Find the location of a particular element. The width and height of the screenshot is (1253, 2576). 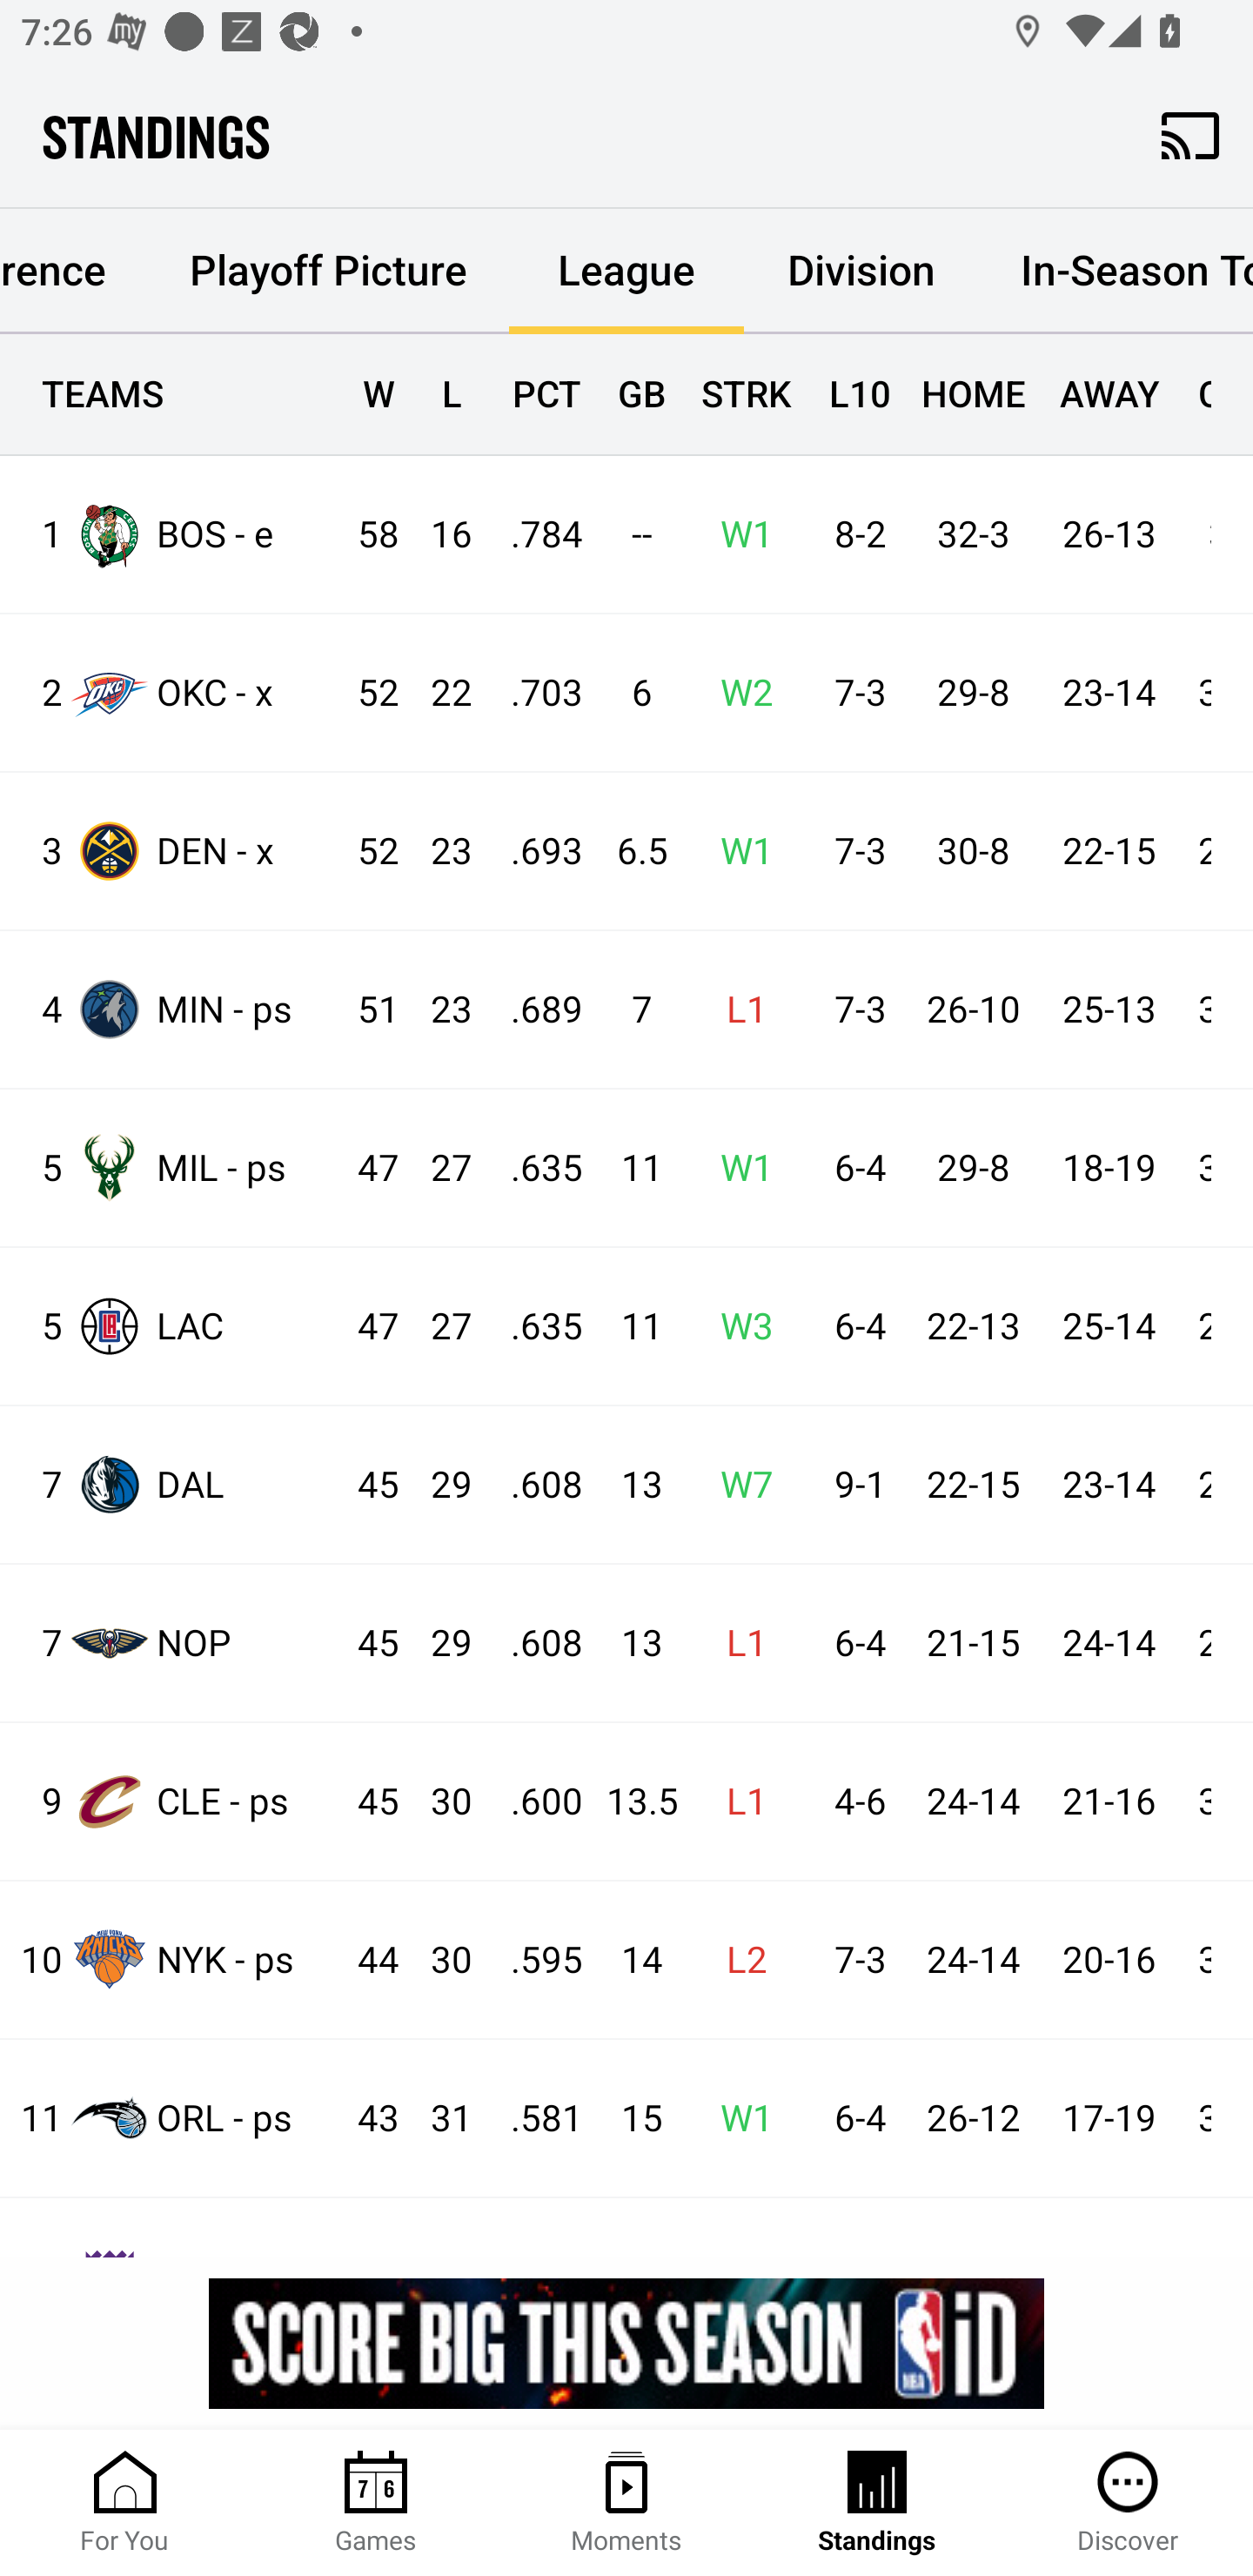

15 is located at coordinates (628, 2118).